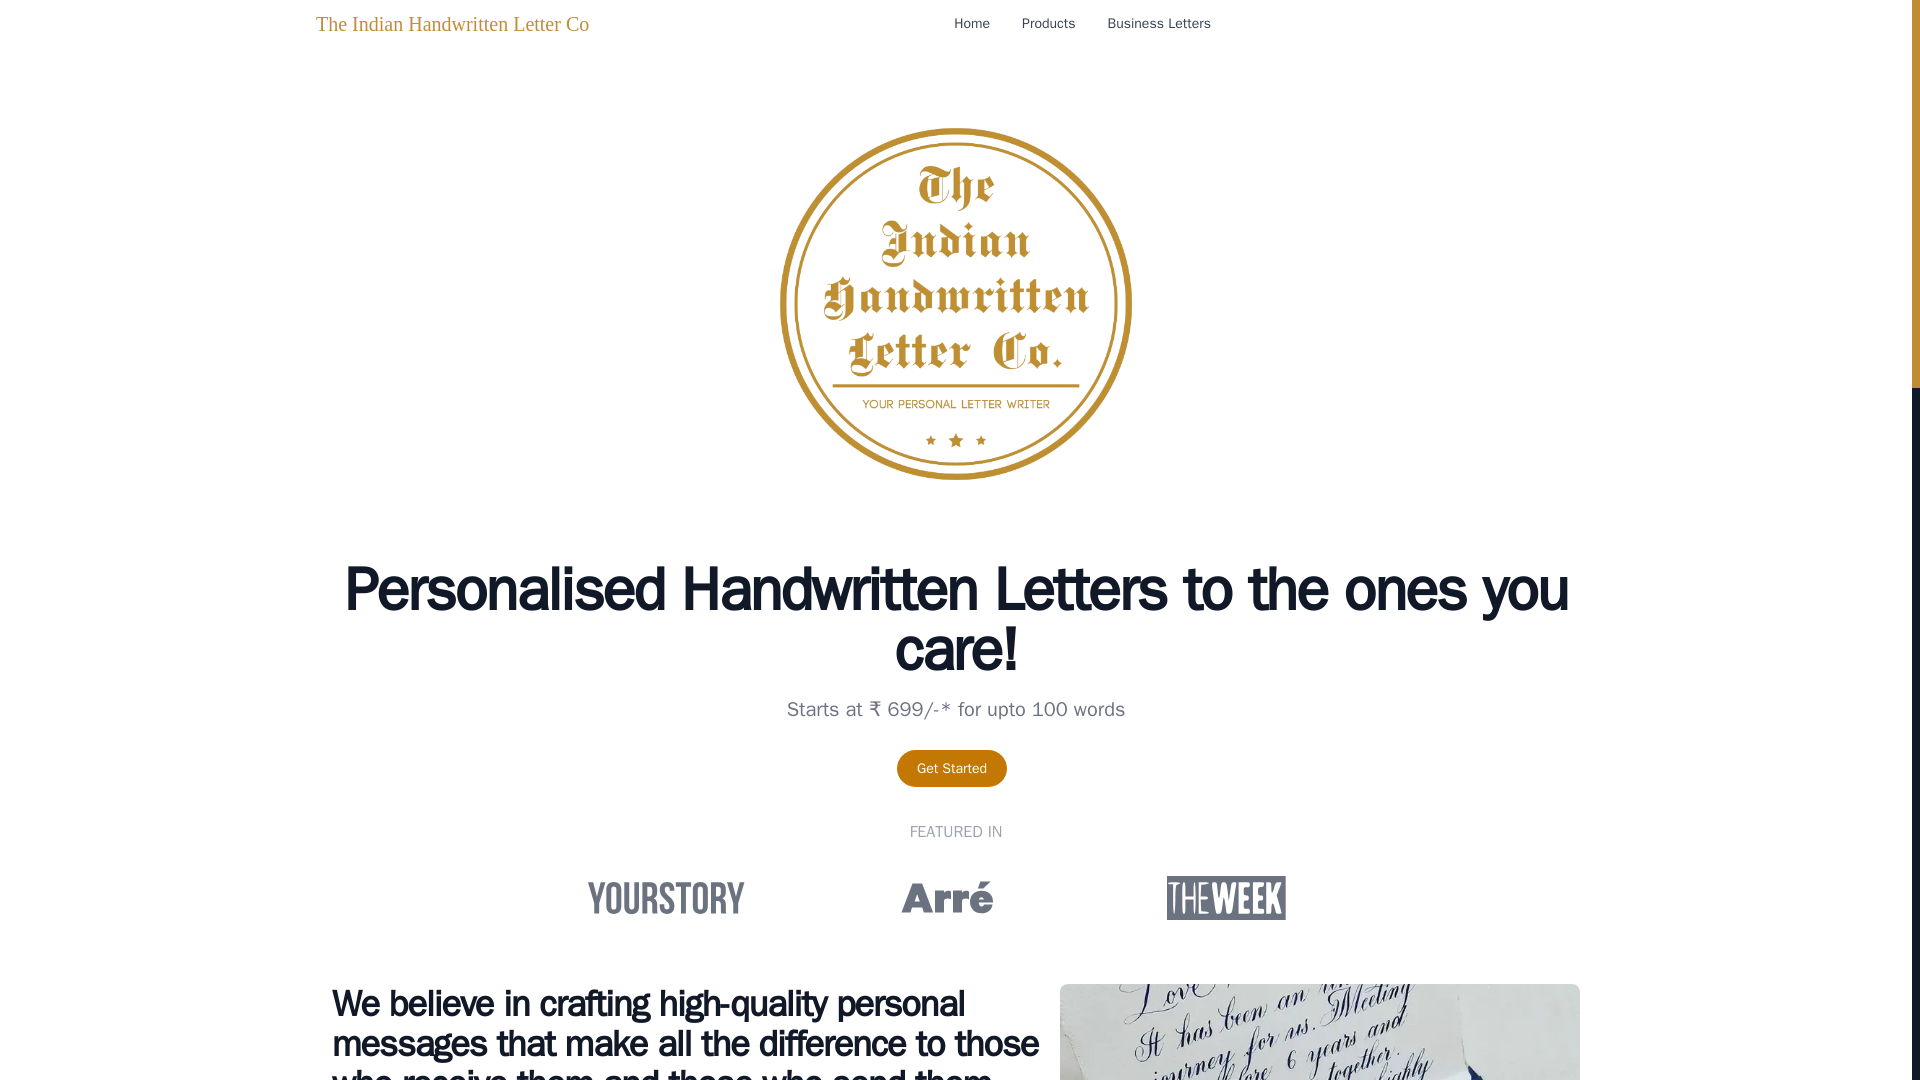 This screenshot has width=1920, height=1080. What do you see at coordinates (951, 768) in the screenshot?
I see `Get Started` at bounding box center [951, 768].